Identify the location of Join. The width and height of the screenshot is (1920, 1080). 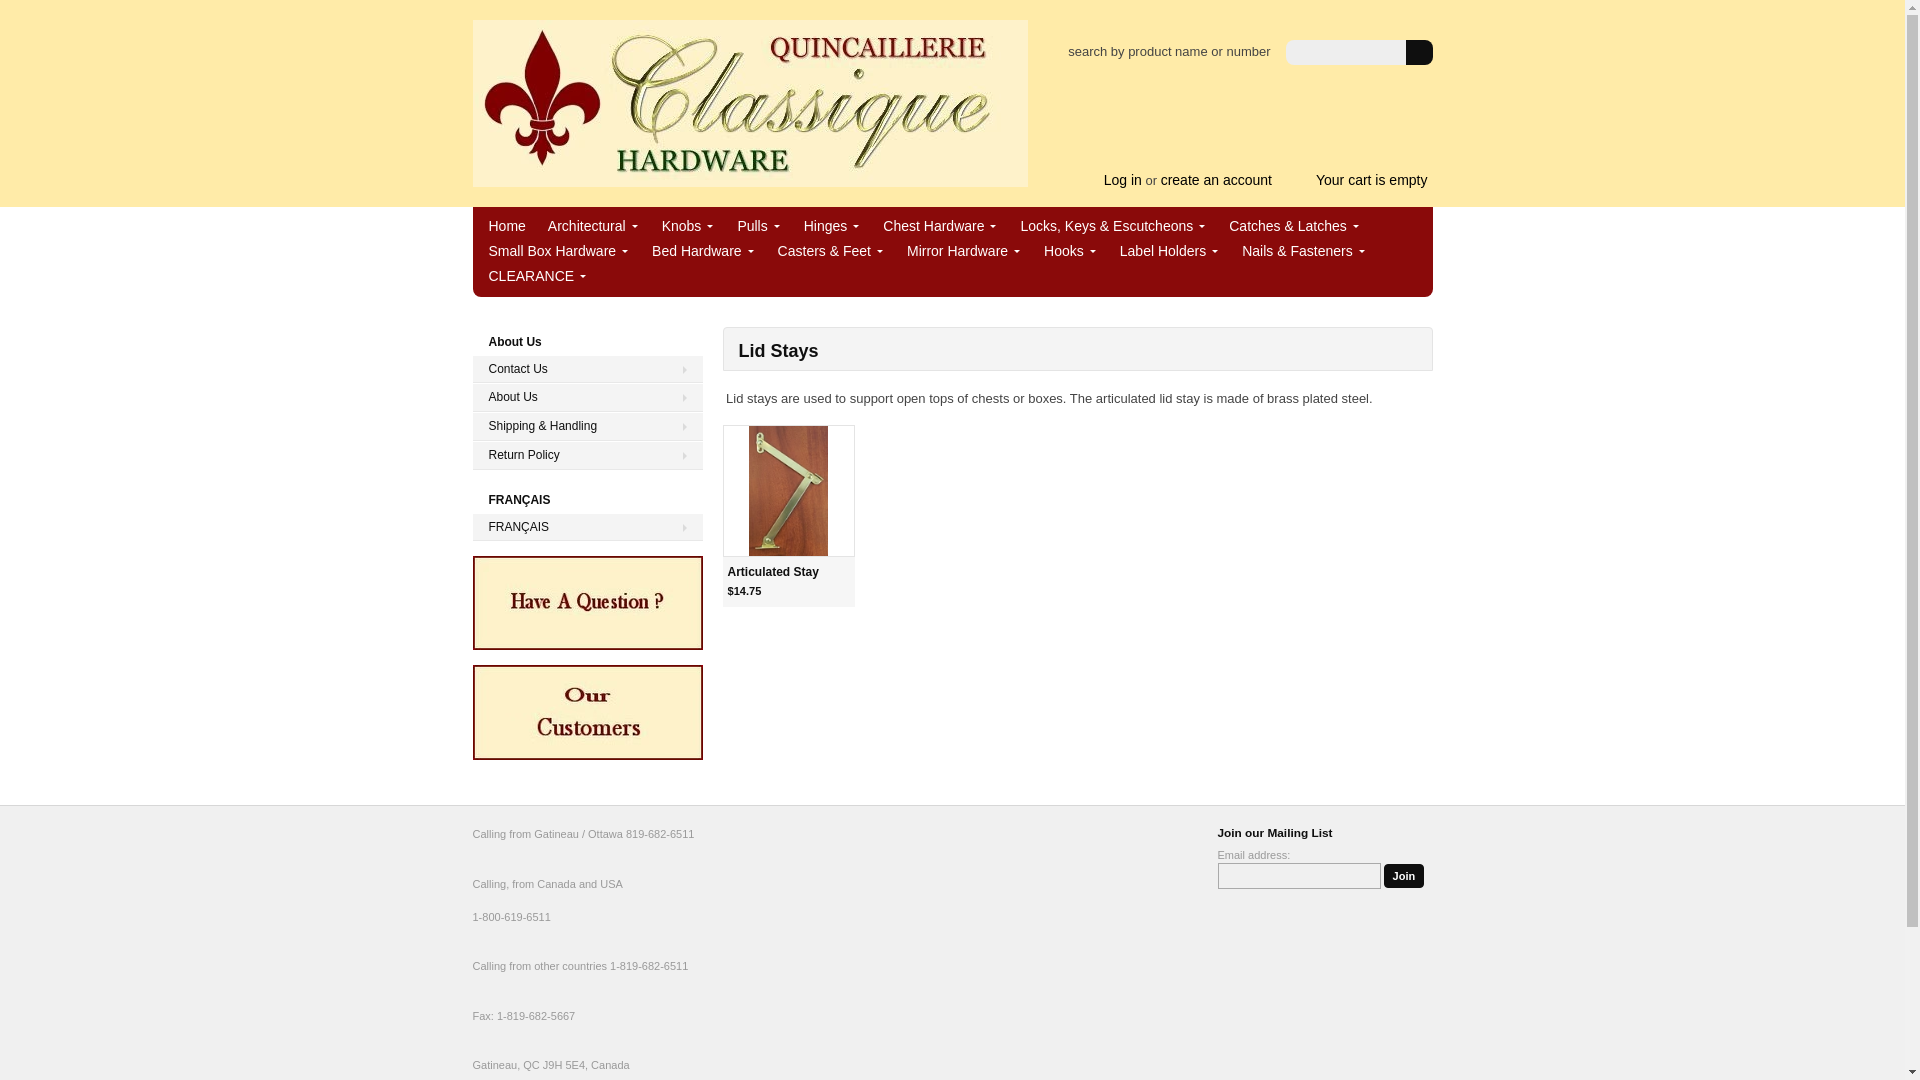
(1404, 876).